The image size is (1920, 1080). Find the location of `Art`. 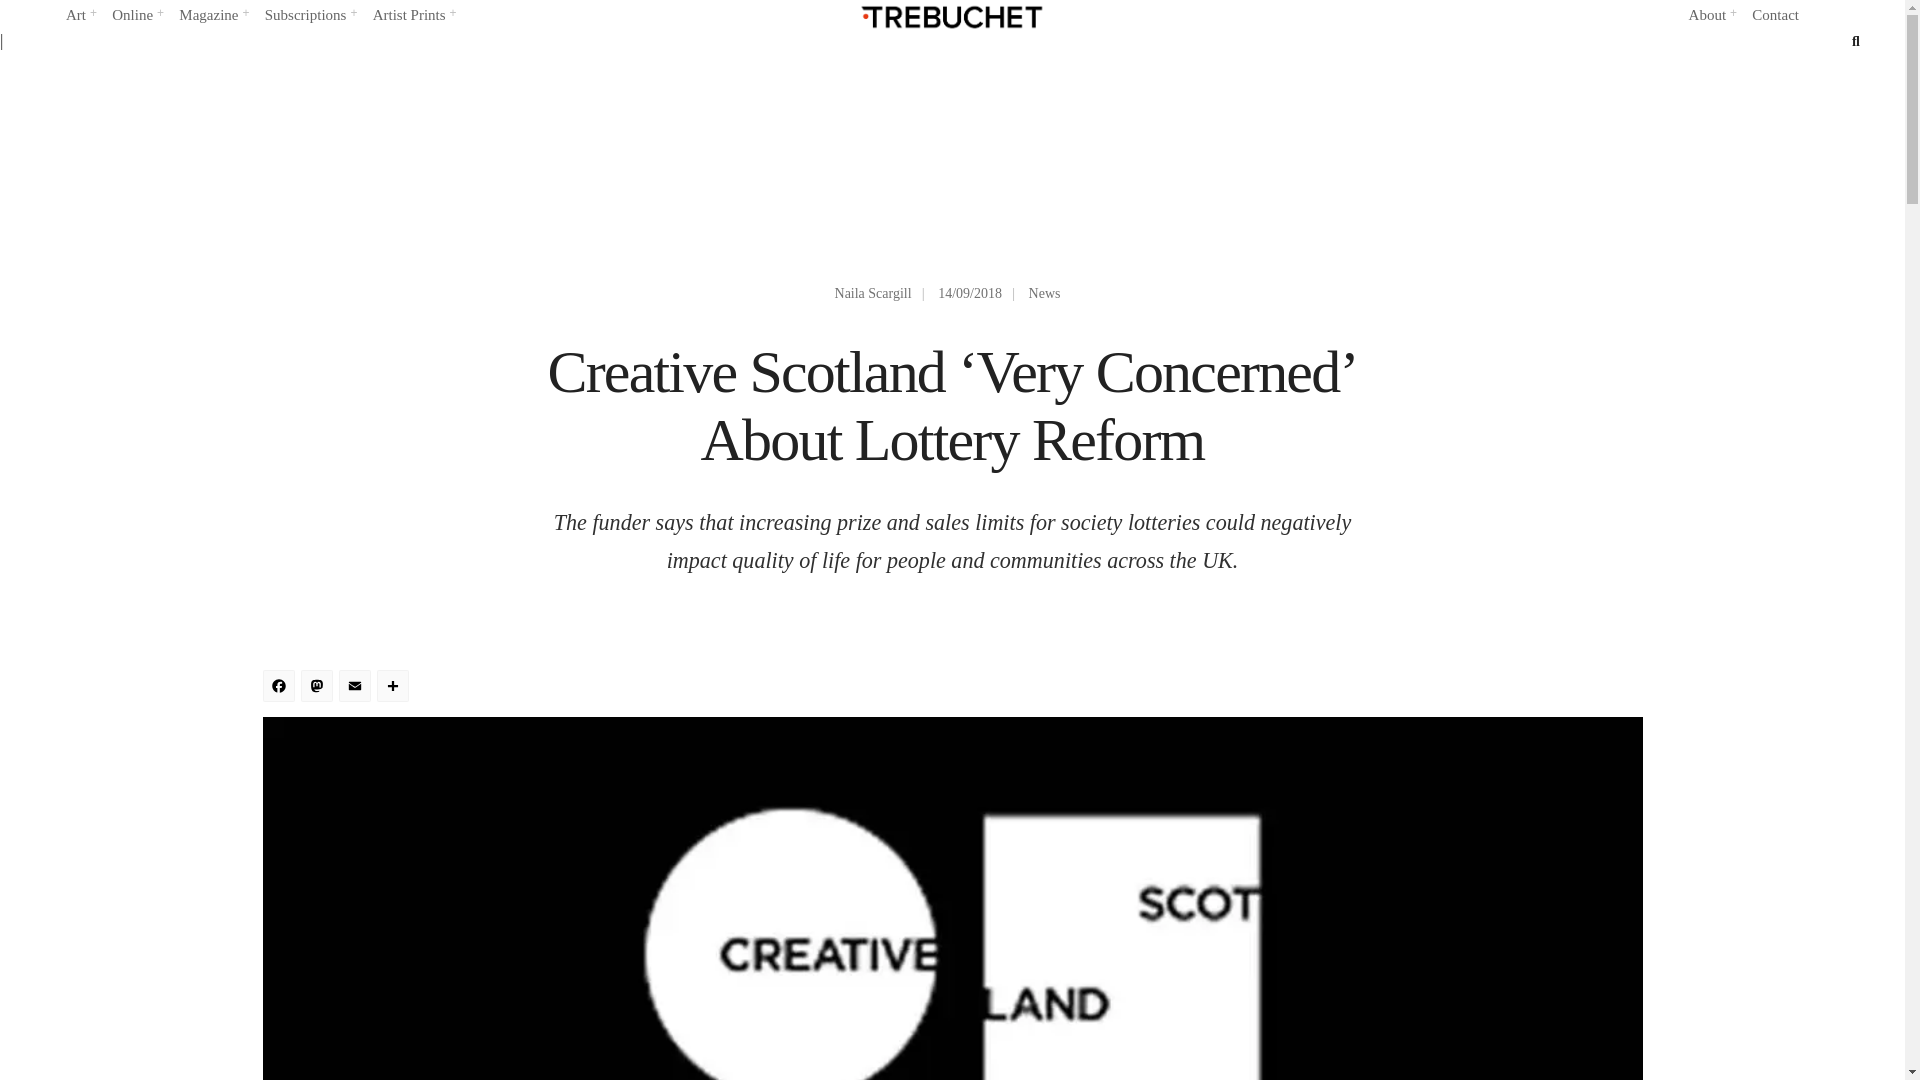

Art is located at coordinates (80, 16).